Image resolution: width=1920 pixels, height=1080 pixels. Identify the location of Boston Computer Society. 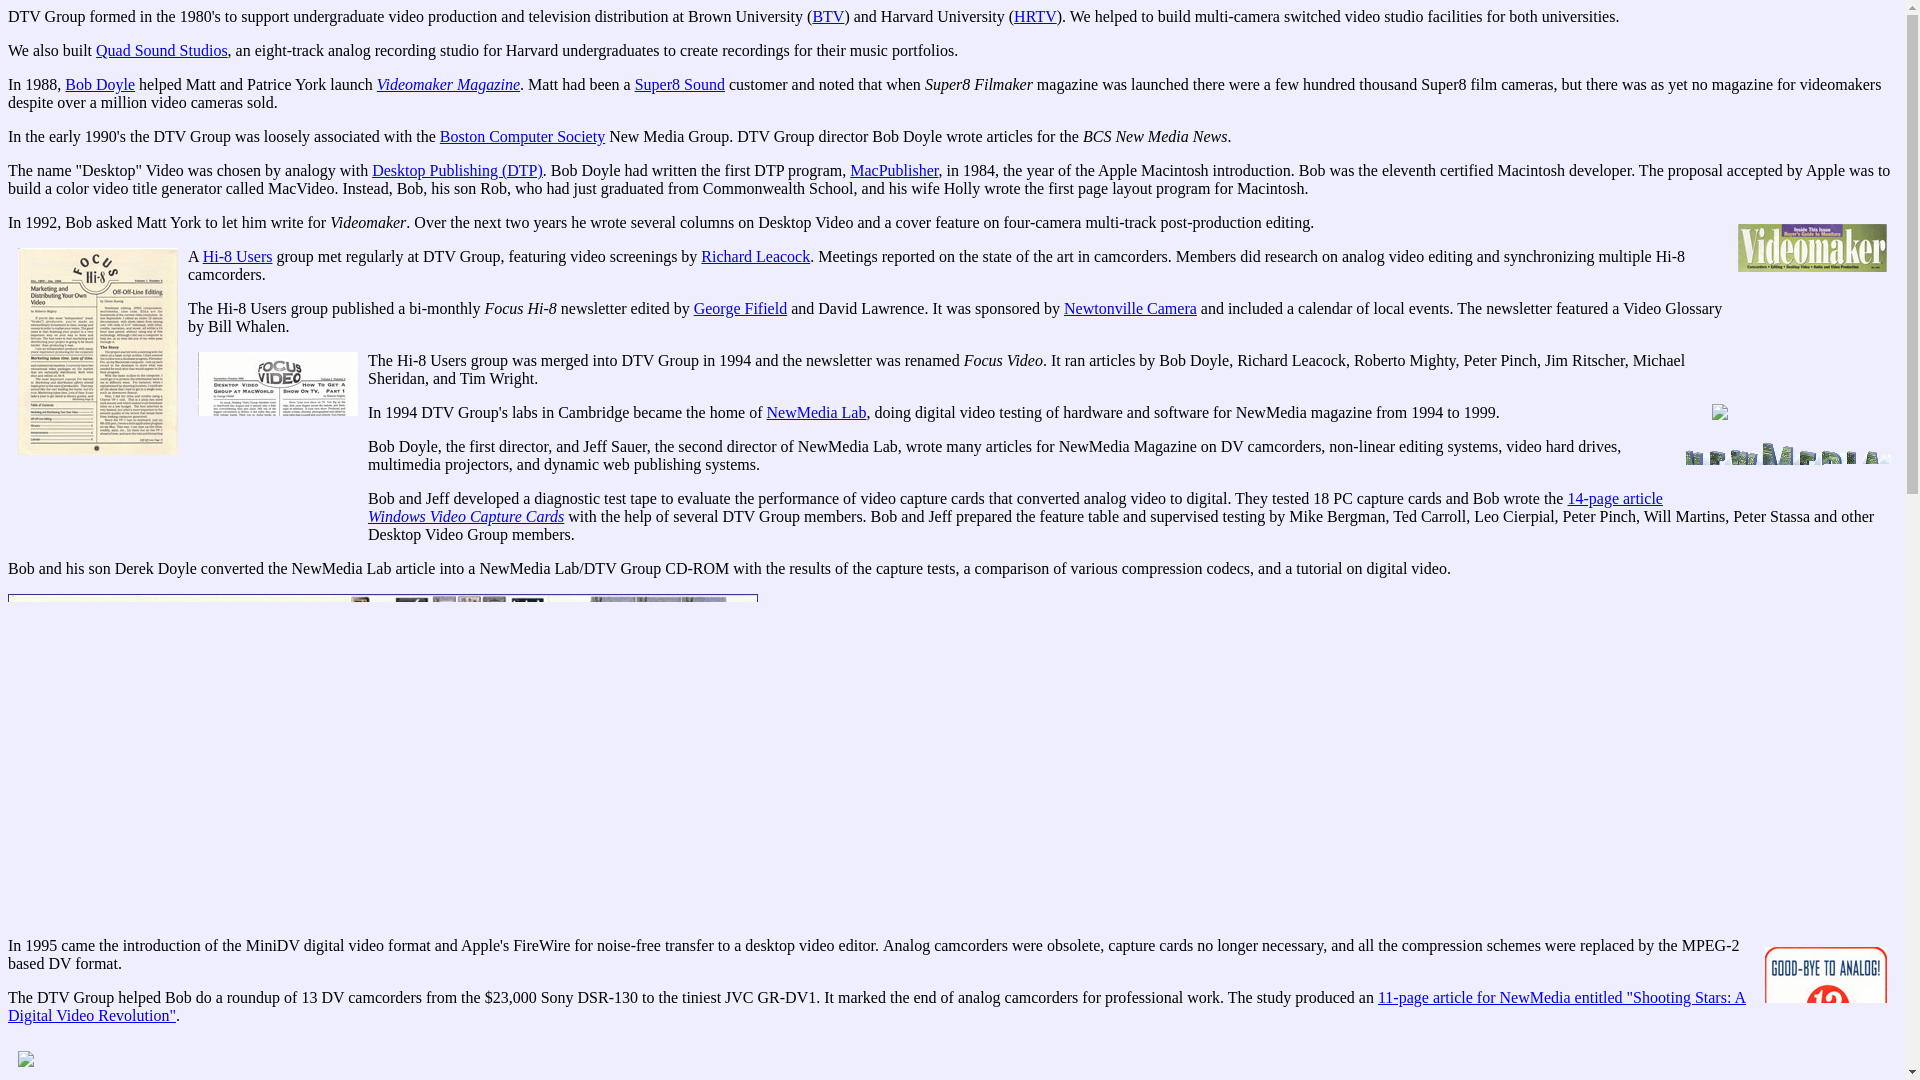
(522, 136).